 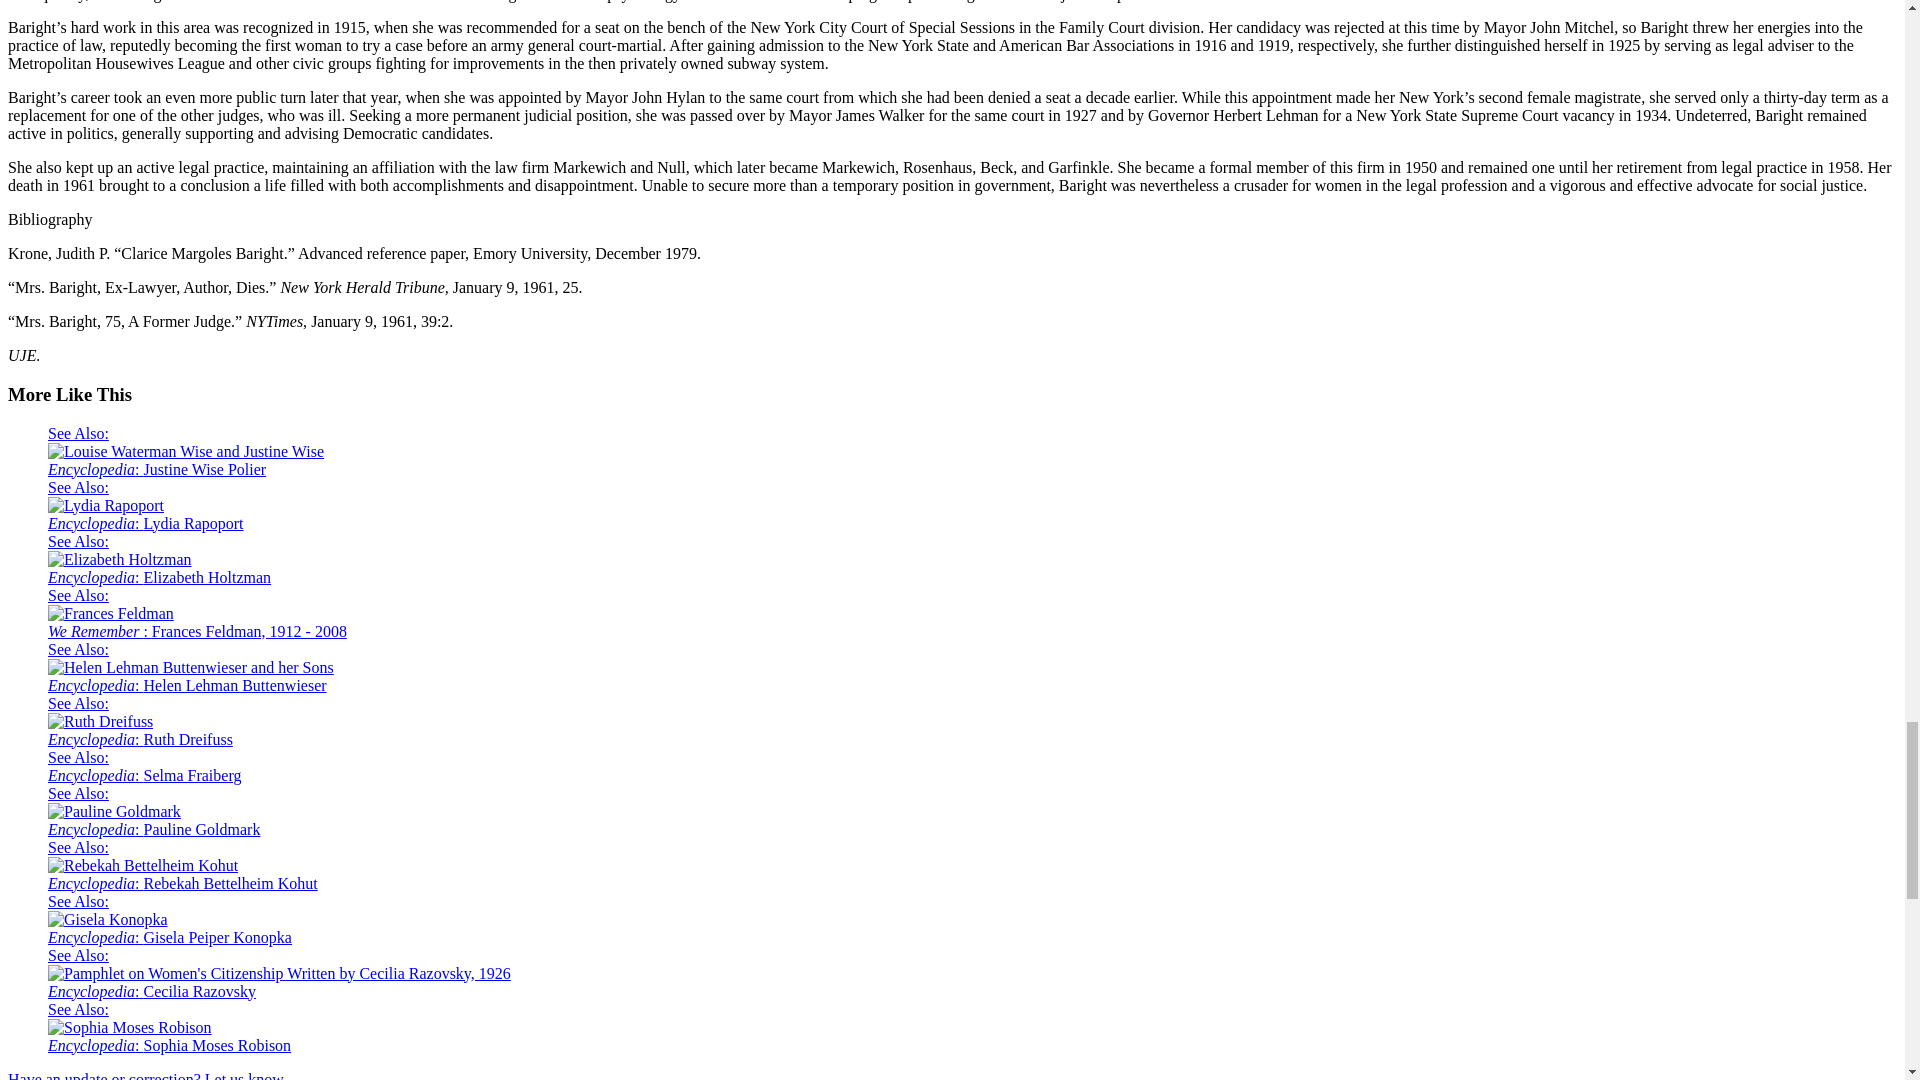 What do you see at coordinates (191, 666) in the screenshot?
I see `Helen Lehman Buttenwieser and her Sons` at bounding box center [191, 666].